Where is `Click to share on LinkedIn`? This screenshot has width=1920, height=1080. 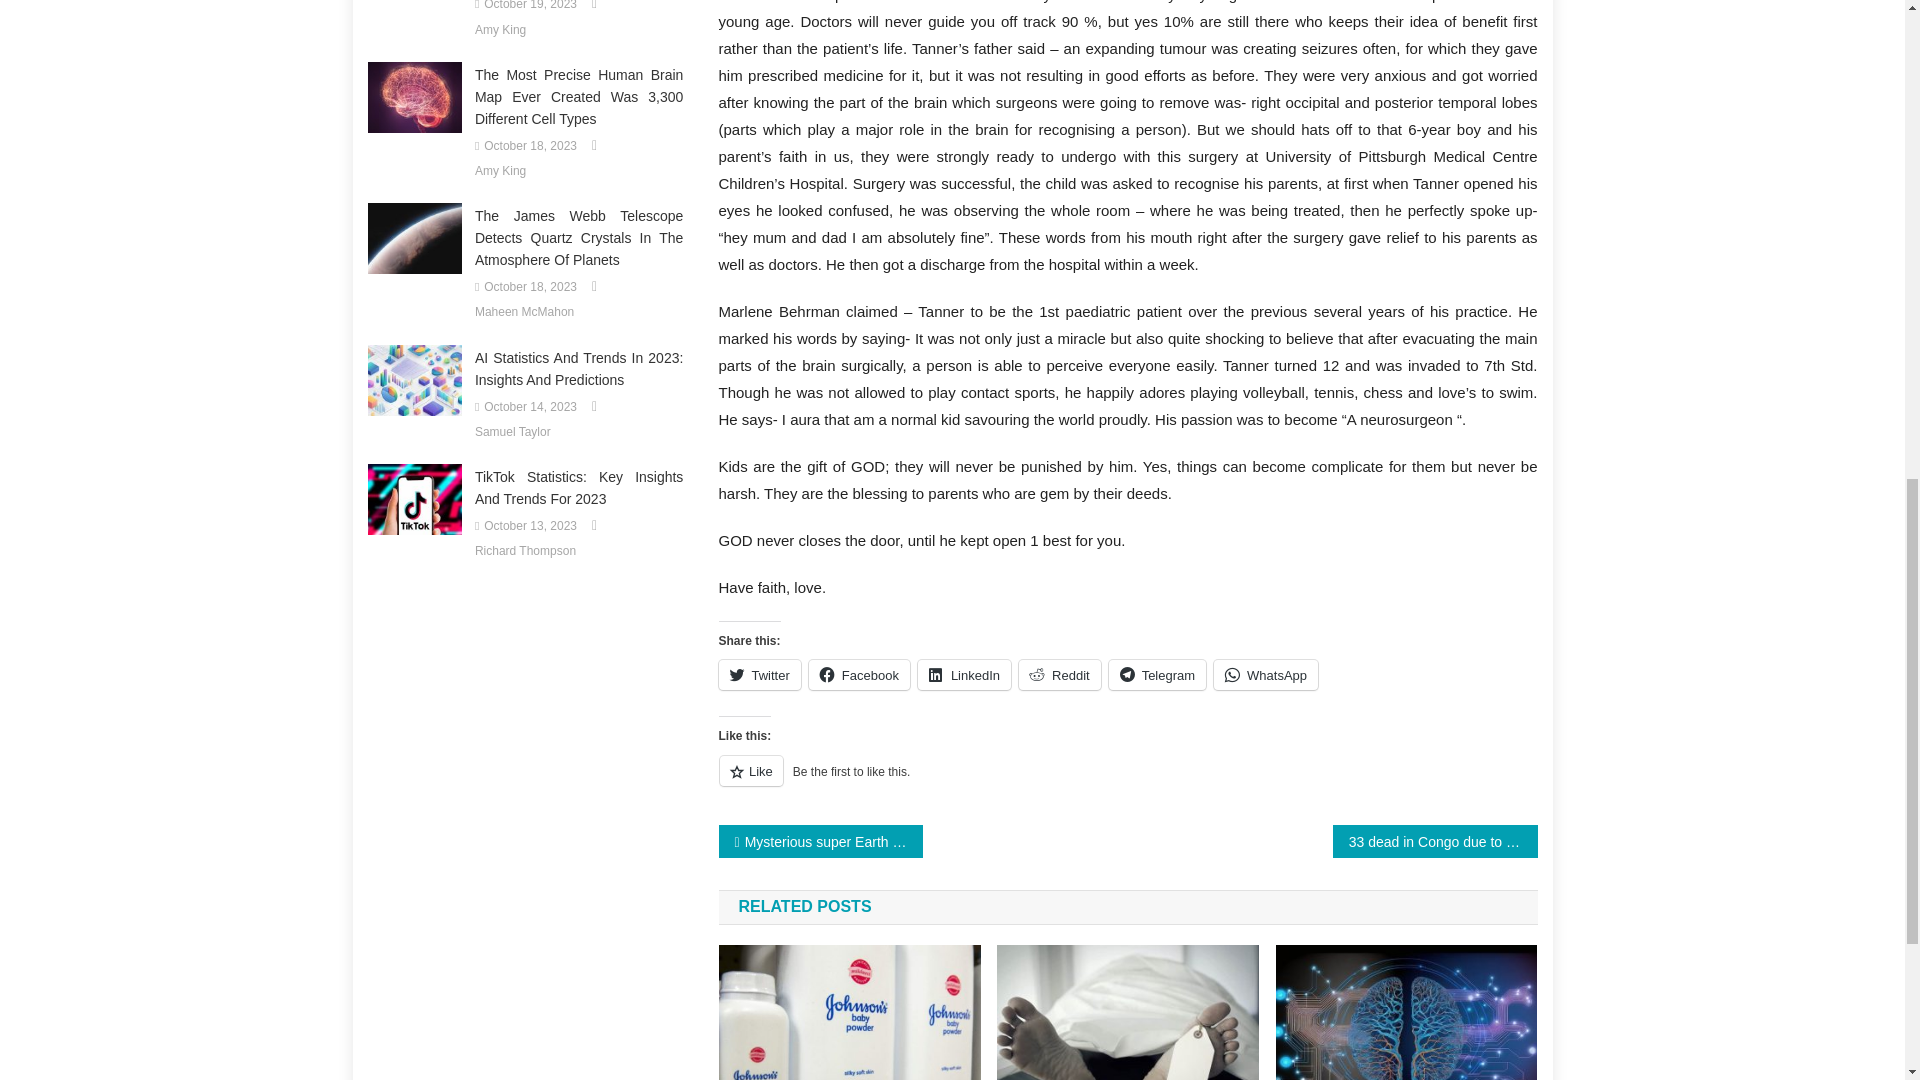 Click to share on LinkedIn is located at coordinates (964, 674).